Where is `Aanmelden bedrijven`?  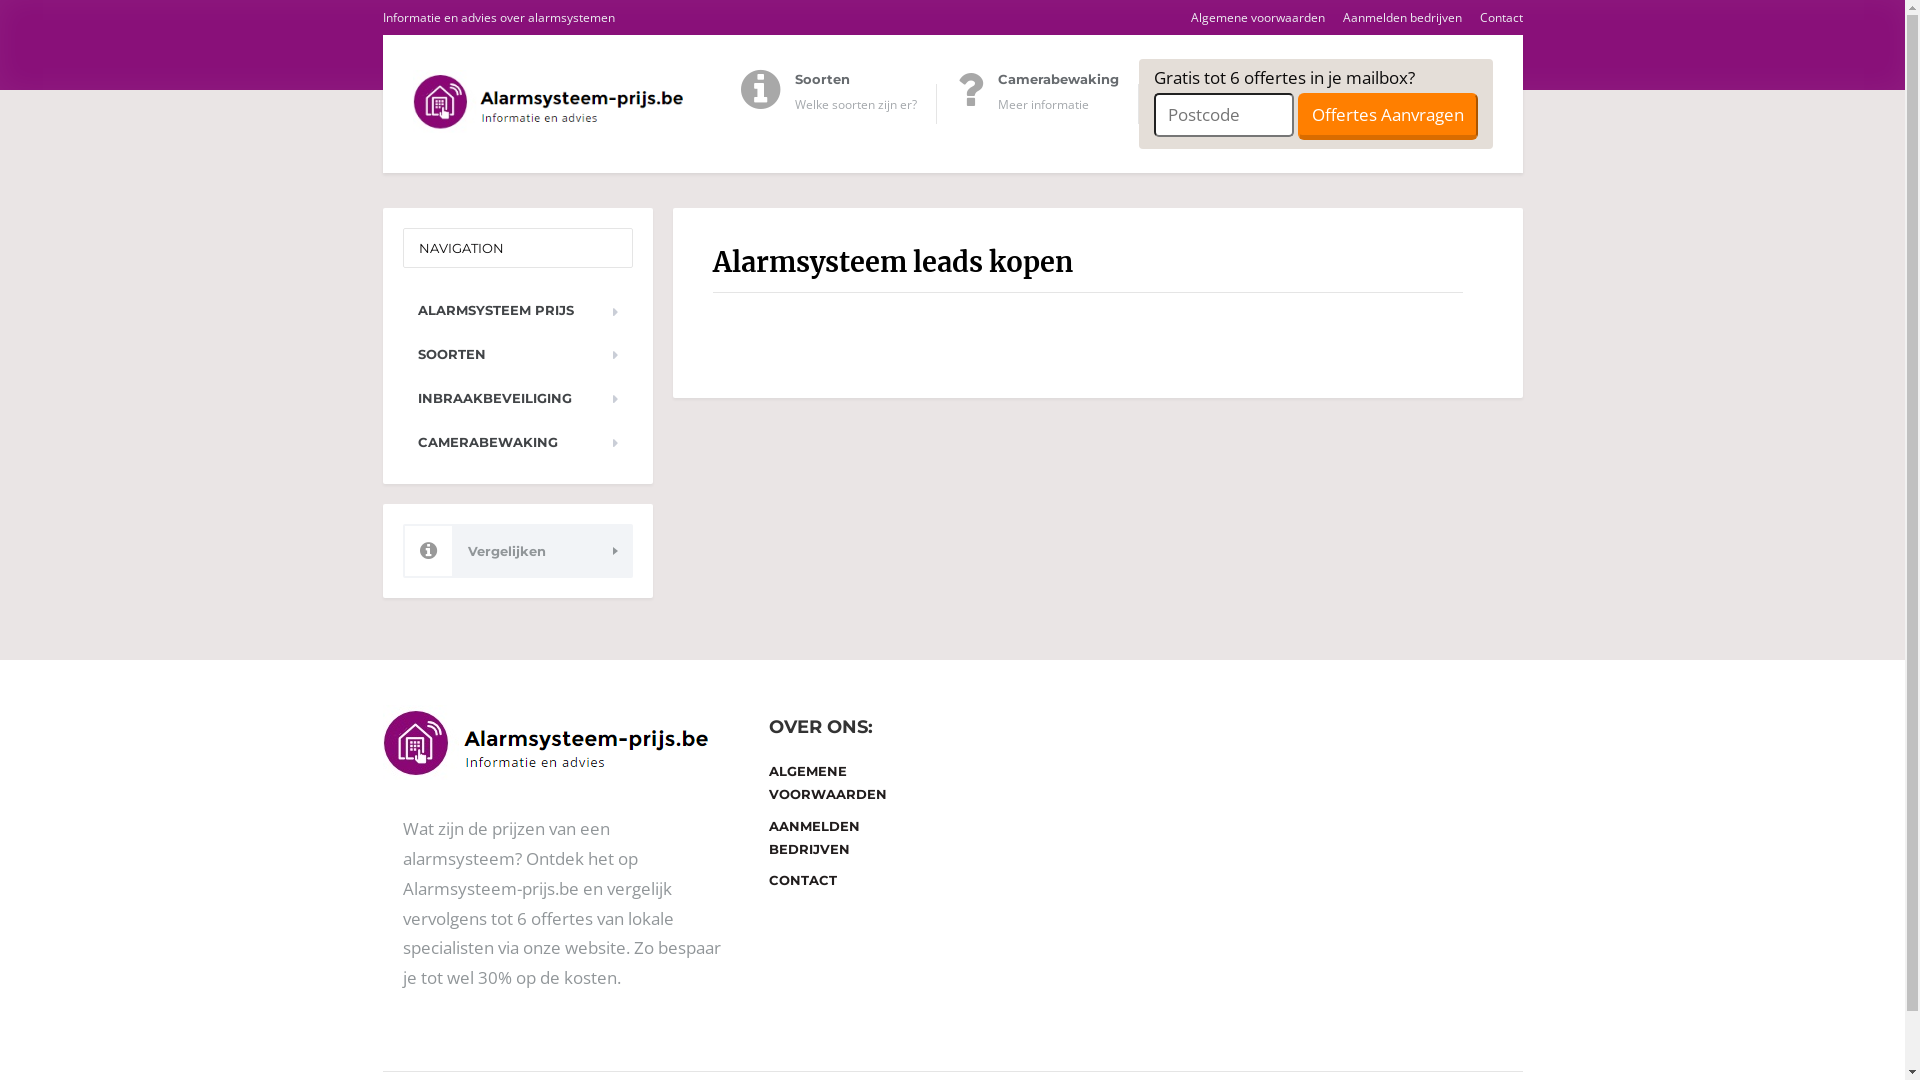 Aanmelden bedrijven is located at coordinates (1395, 18).